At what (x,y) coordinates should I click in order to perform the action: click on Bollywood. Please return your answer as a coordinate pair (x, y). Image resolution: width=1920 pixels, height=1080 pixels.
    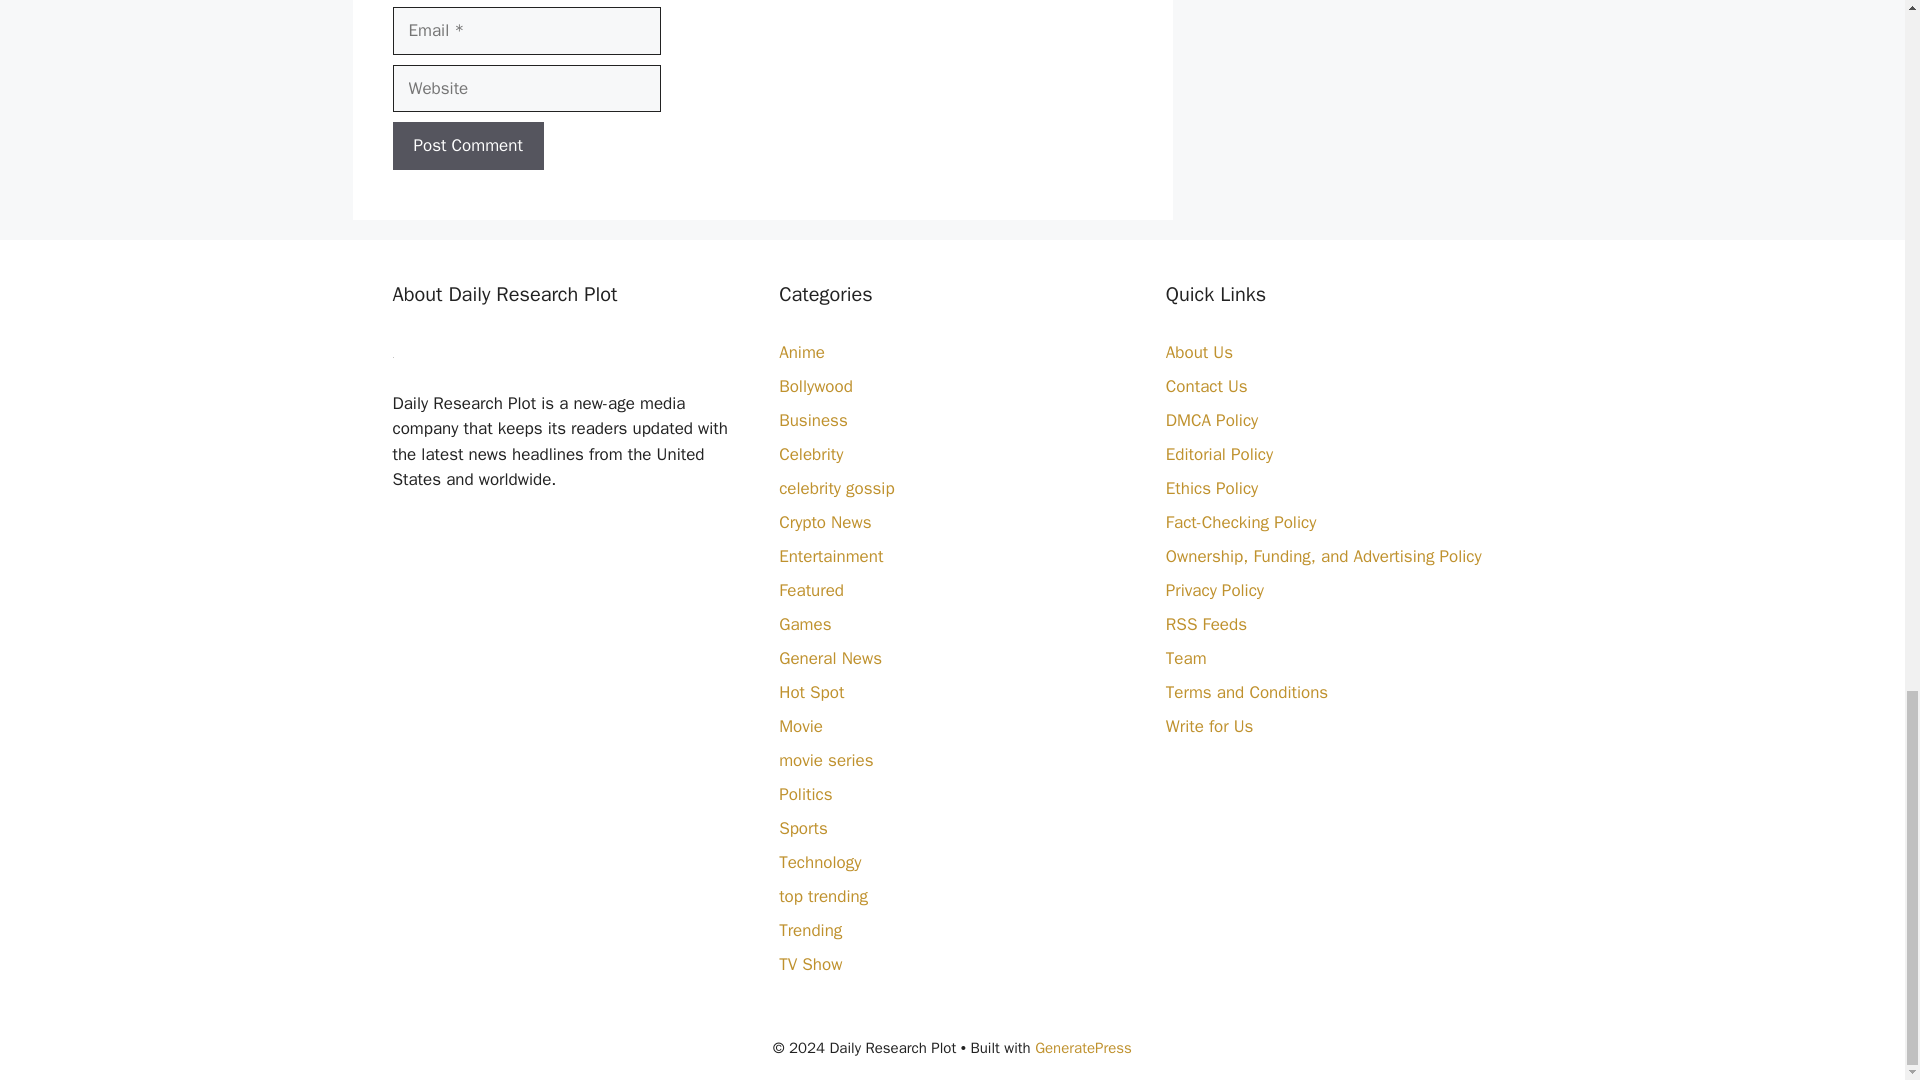
    Looking at the image, I should click on (816, 386).